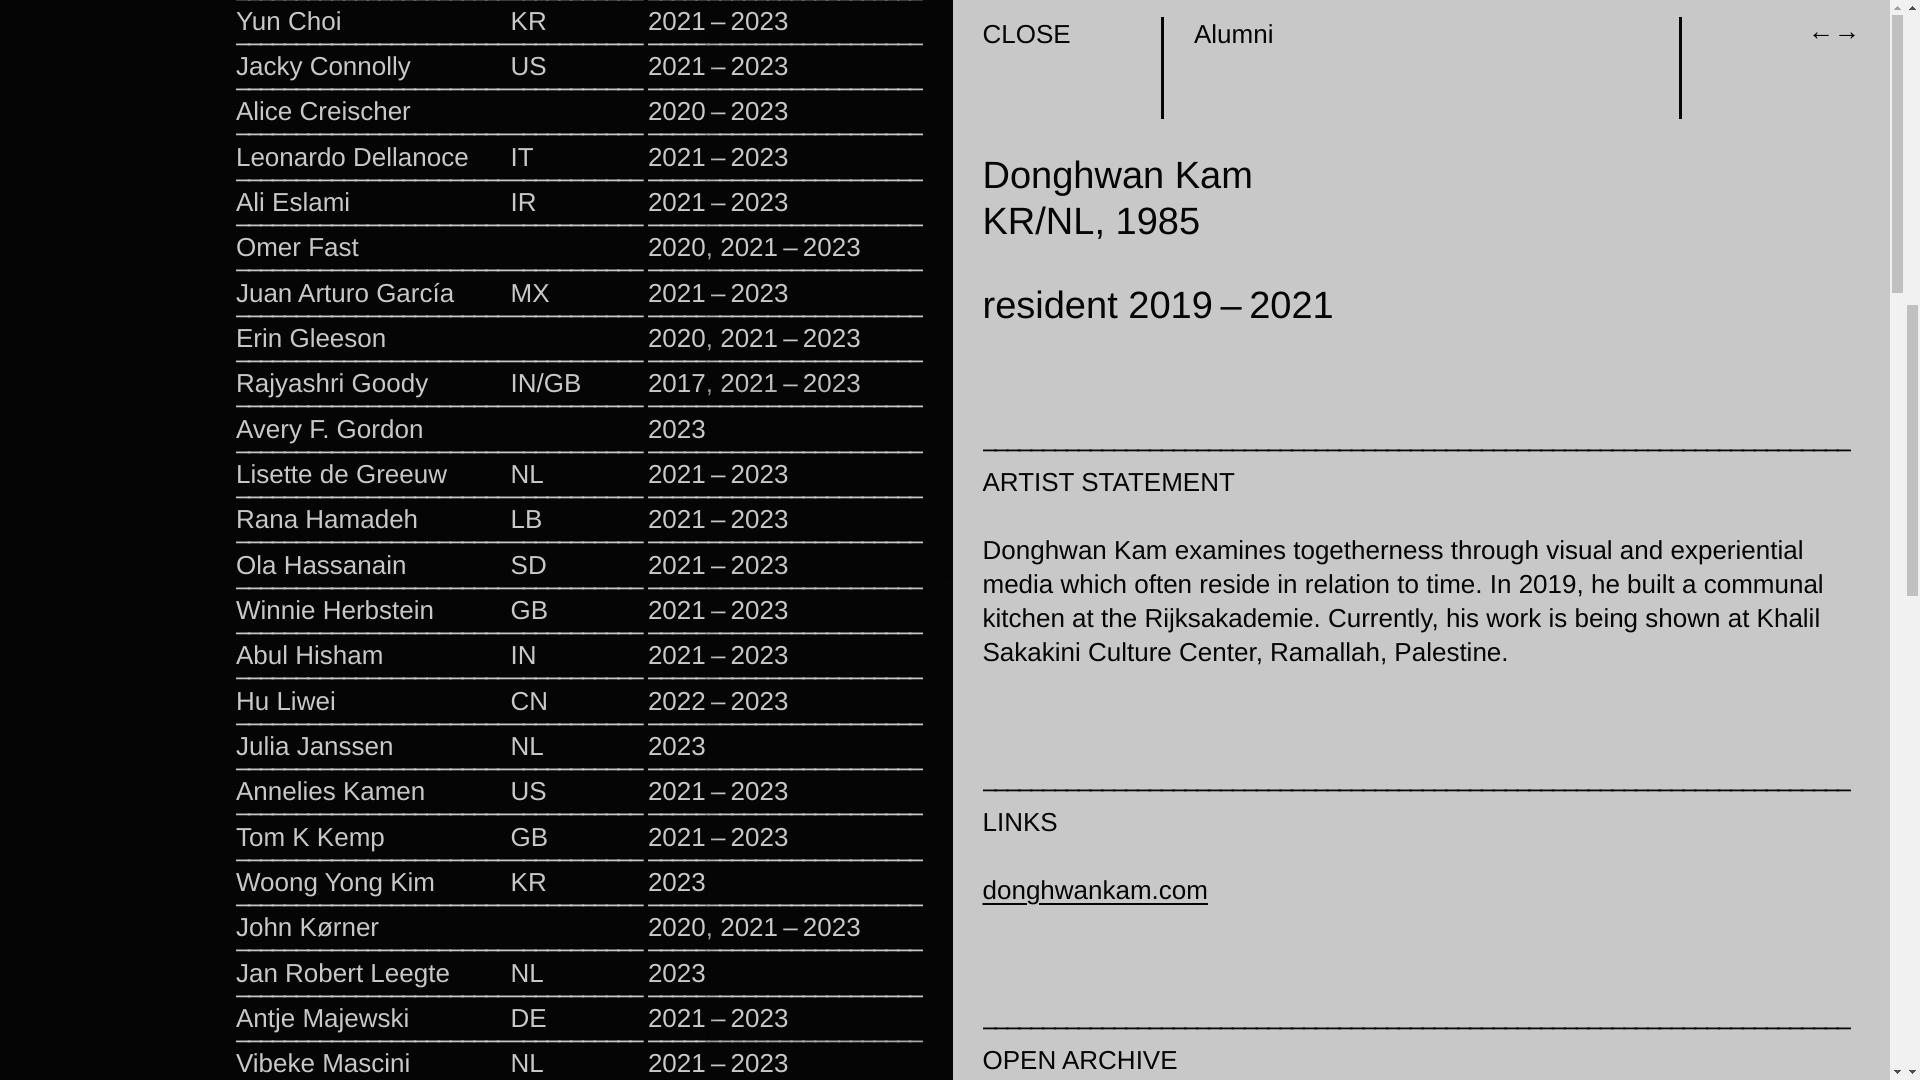 This screenshot has height=1080, width=1920. I want to click on Image, so click(1167, 758).